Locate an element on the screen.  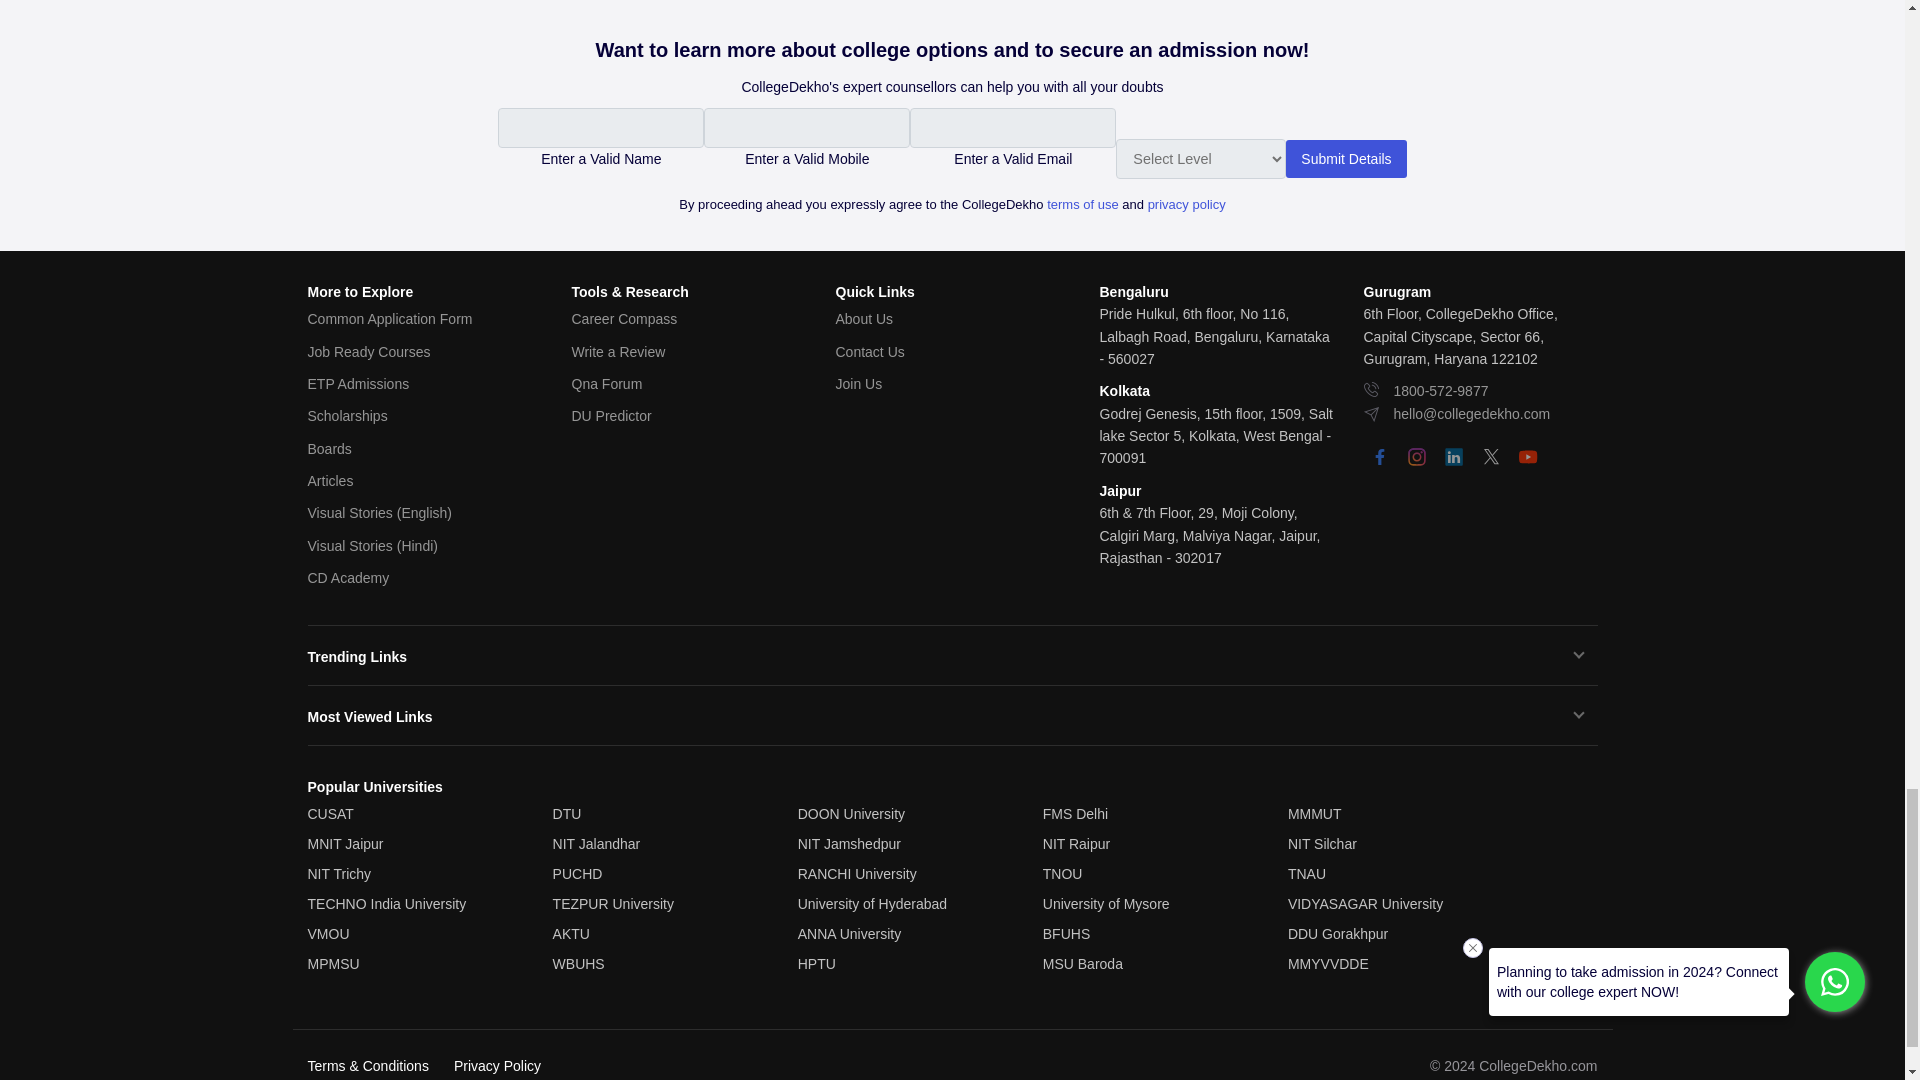
Submit Details is located at coordinates (1346, 159).